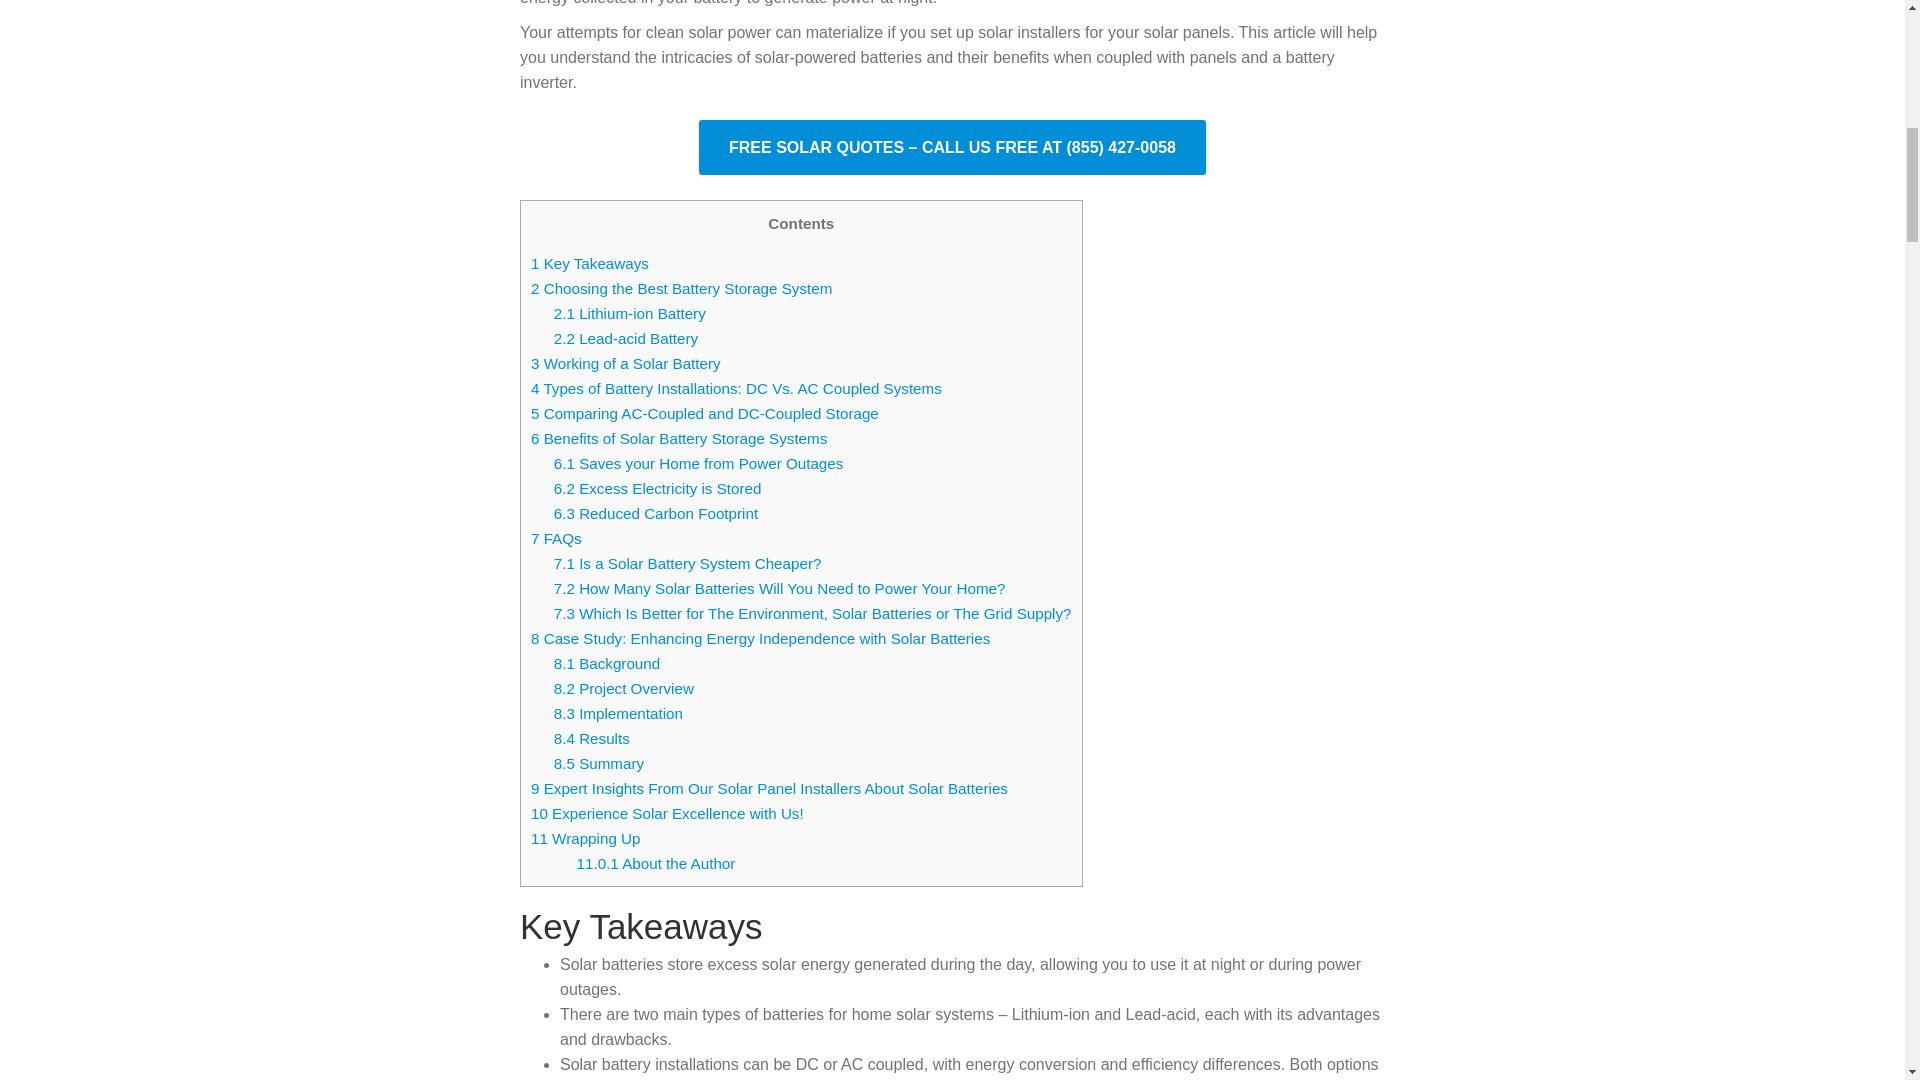 This screenshot has height=1080, width=1920. I want to click on 4 Types of Battery Installations: DC Vs. AC Coupled Systems, so click(736, 388).